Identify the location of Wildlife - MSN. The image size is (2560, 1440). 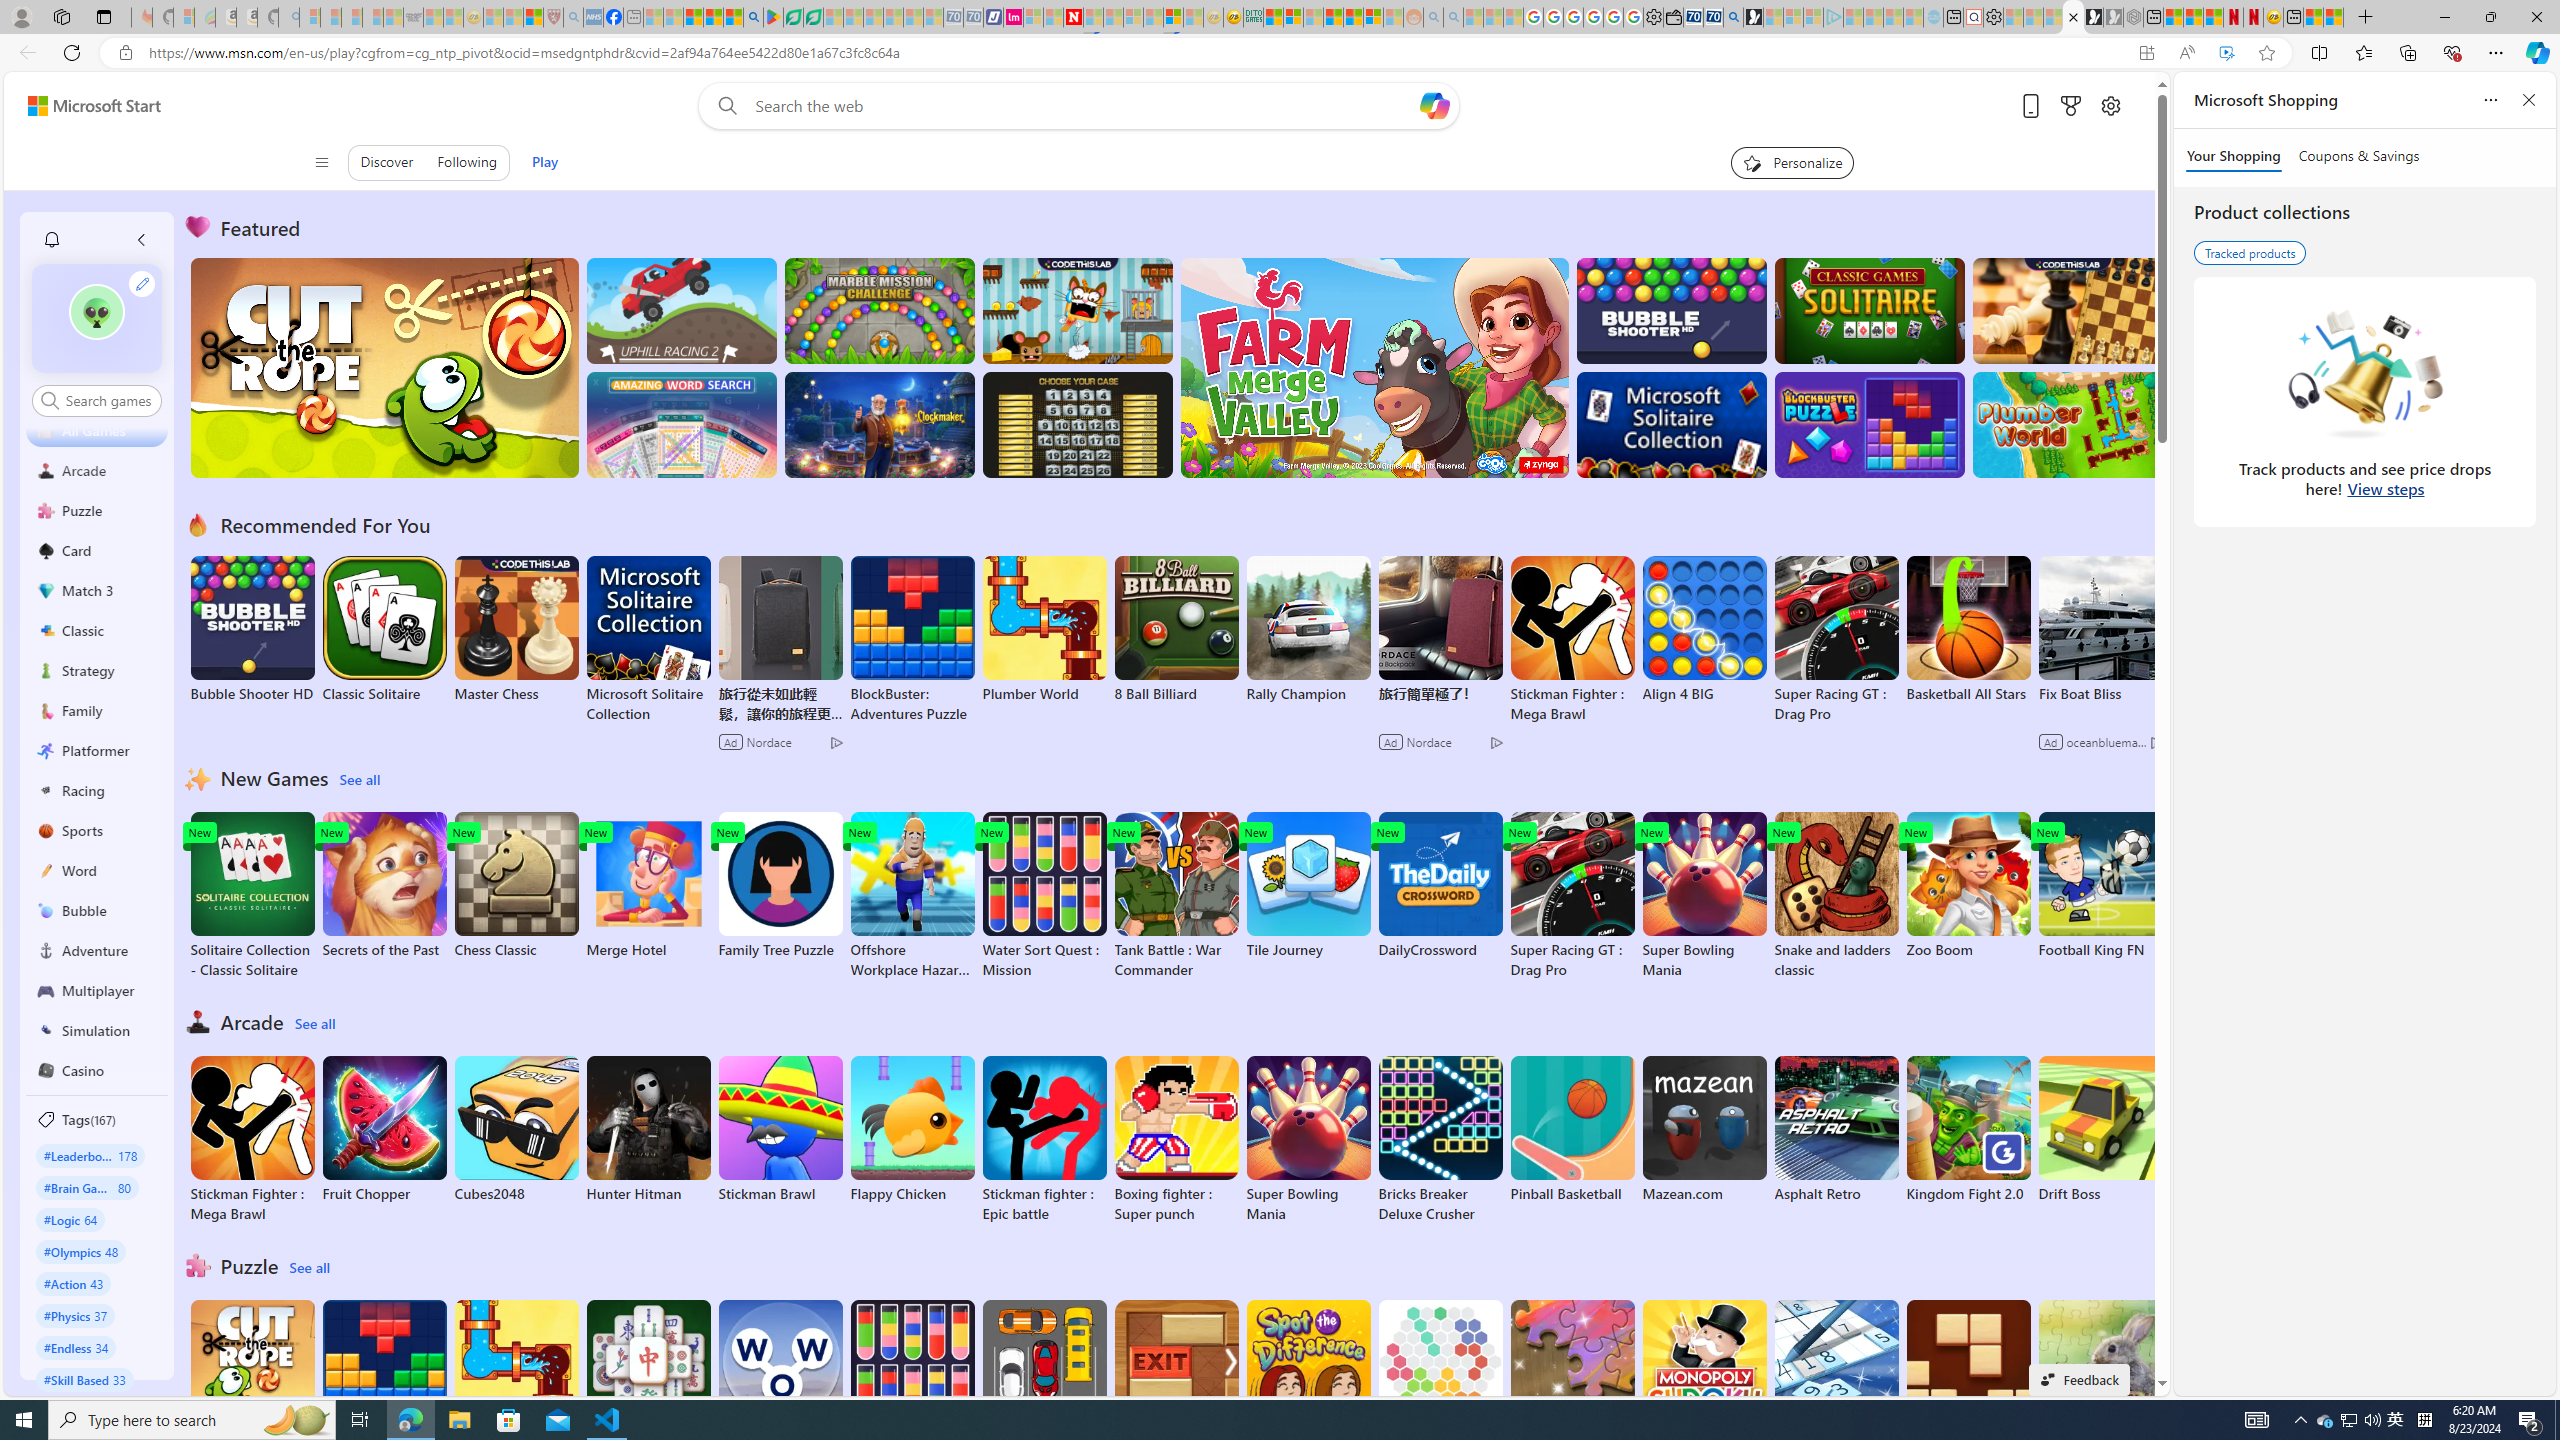
(2312, 17).